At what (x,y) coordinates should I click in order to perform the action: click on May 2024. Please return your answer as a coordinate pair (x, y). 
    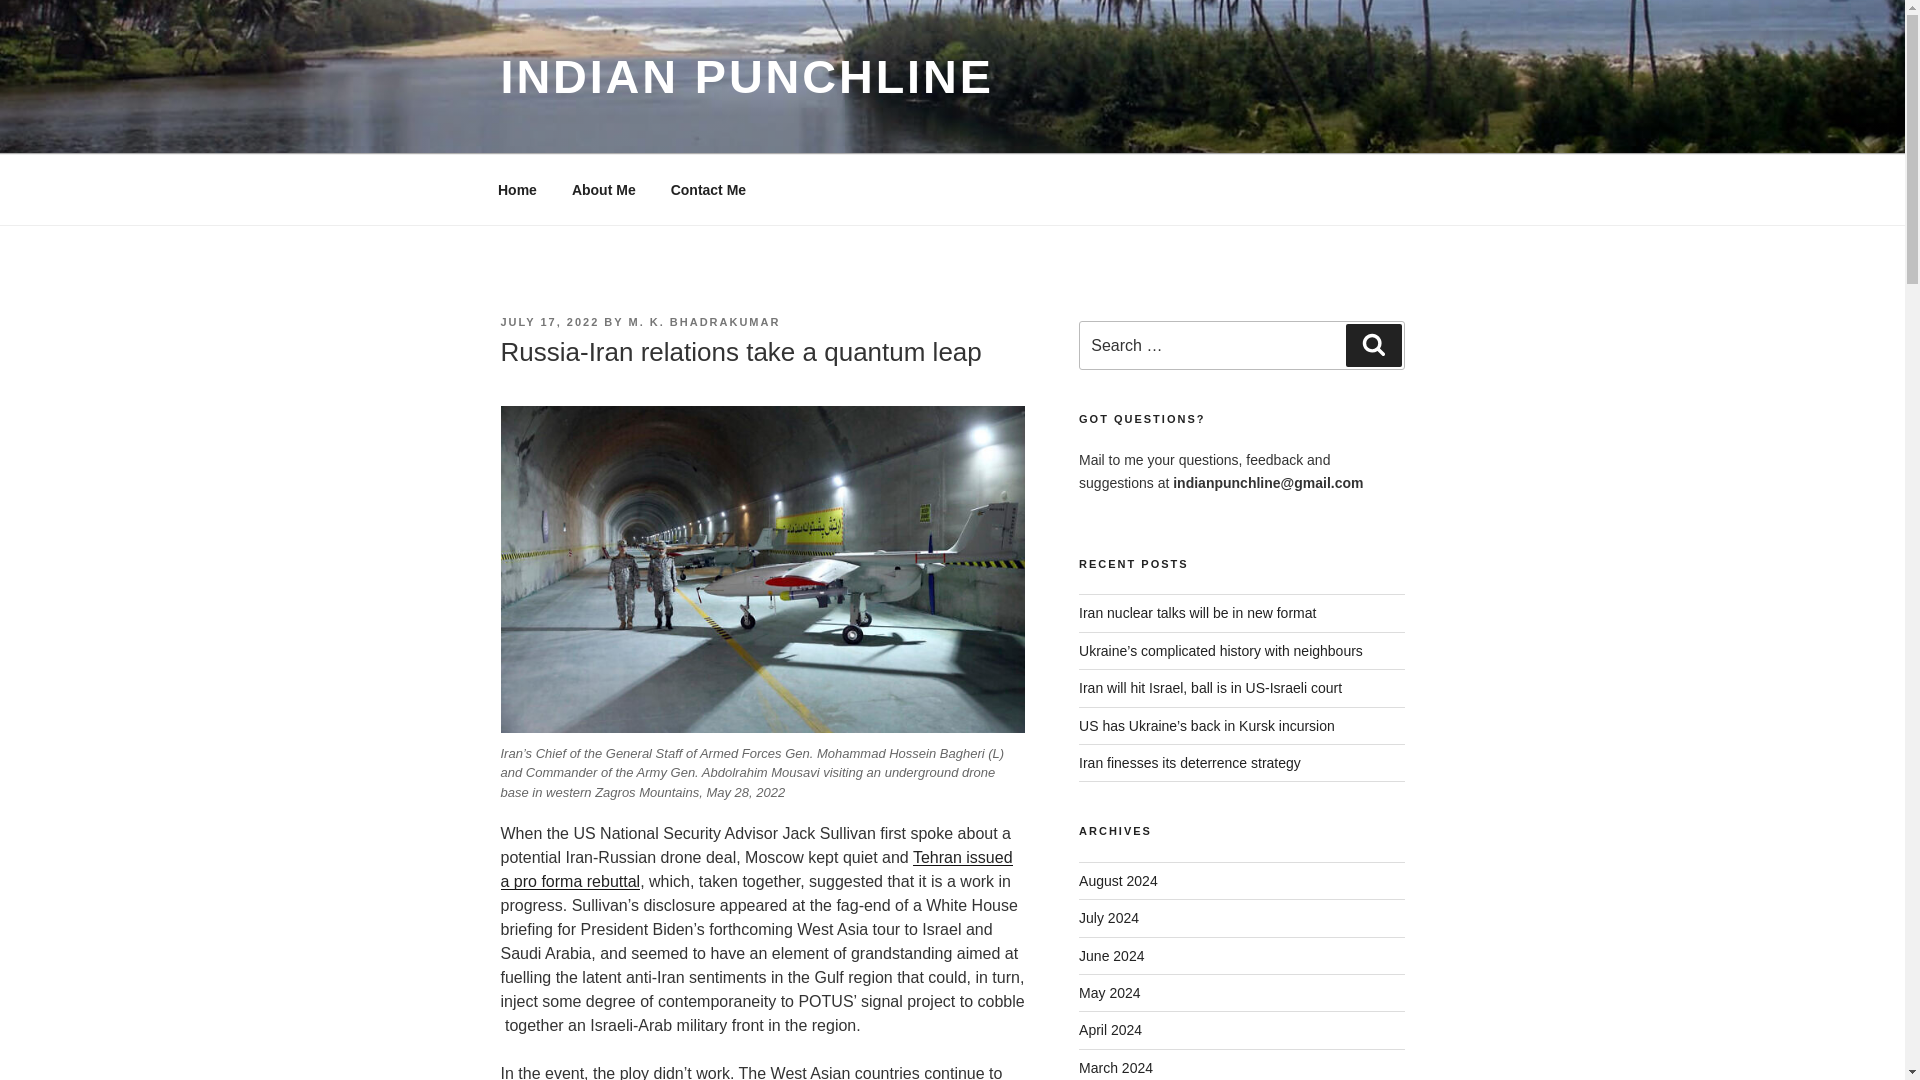
    Looking at the image, I should click on (1110, 992).